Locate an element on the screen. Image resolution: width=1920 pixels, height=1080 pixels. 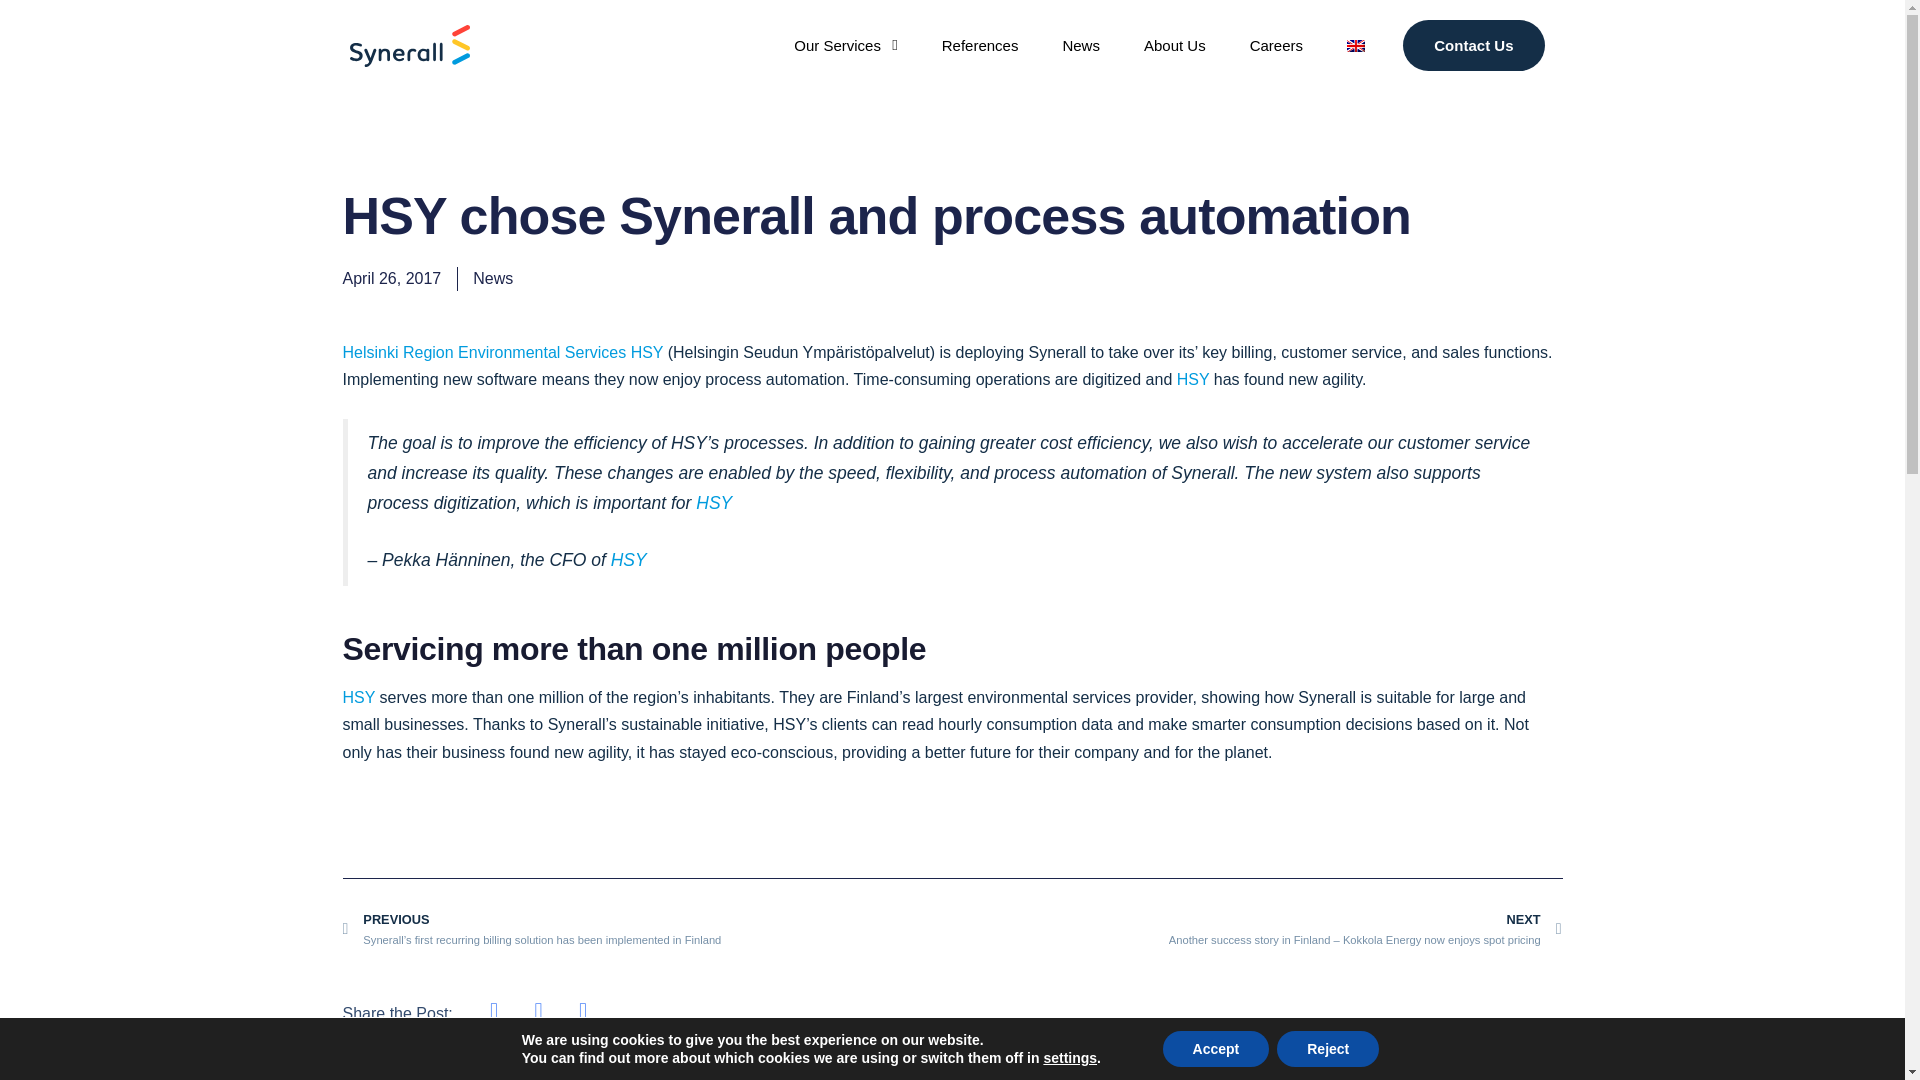
HSY is located at coordinates (713, 502).